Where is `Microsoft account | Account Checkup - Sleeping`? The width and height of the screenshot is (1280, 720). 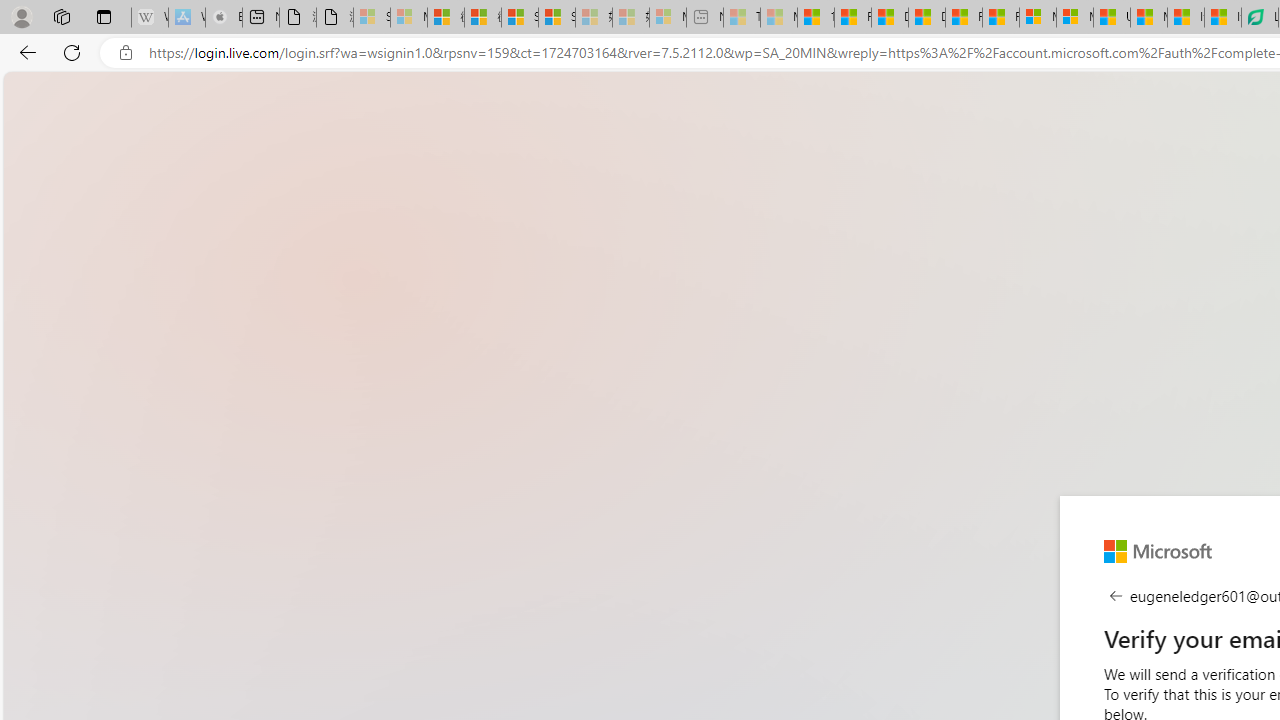 Microsoft account | Account Checkup - Sleeping is located at coordinates (668, 18).